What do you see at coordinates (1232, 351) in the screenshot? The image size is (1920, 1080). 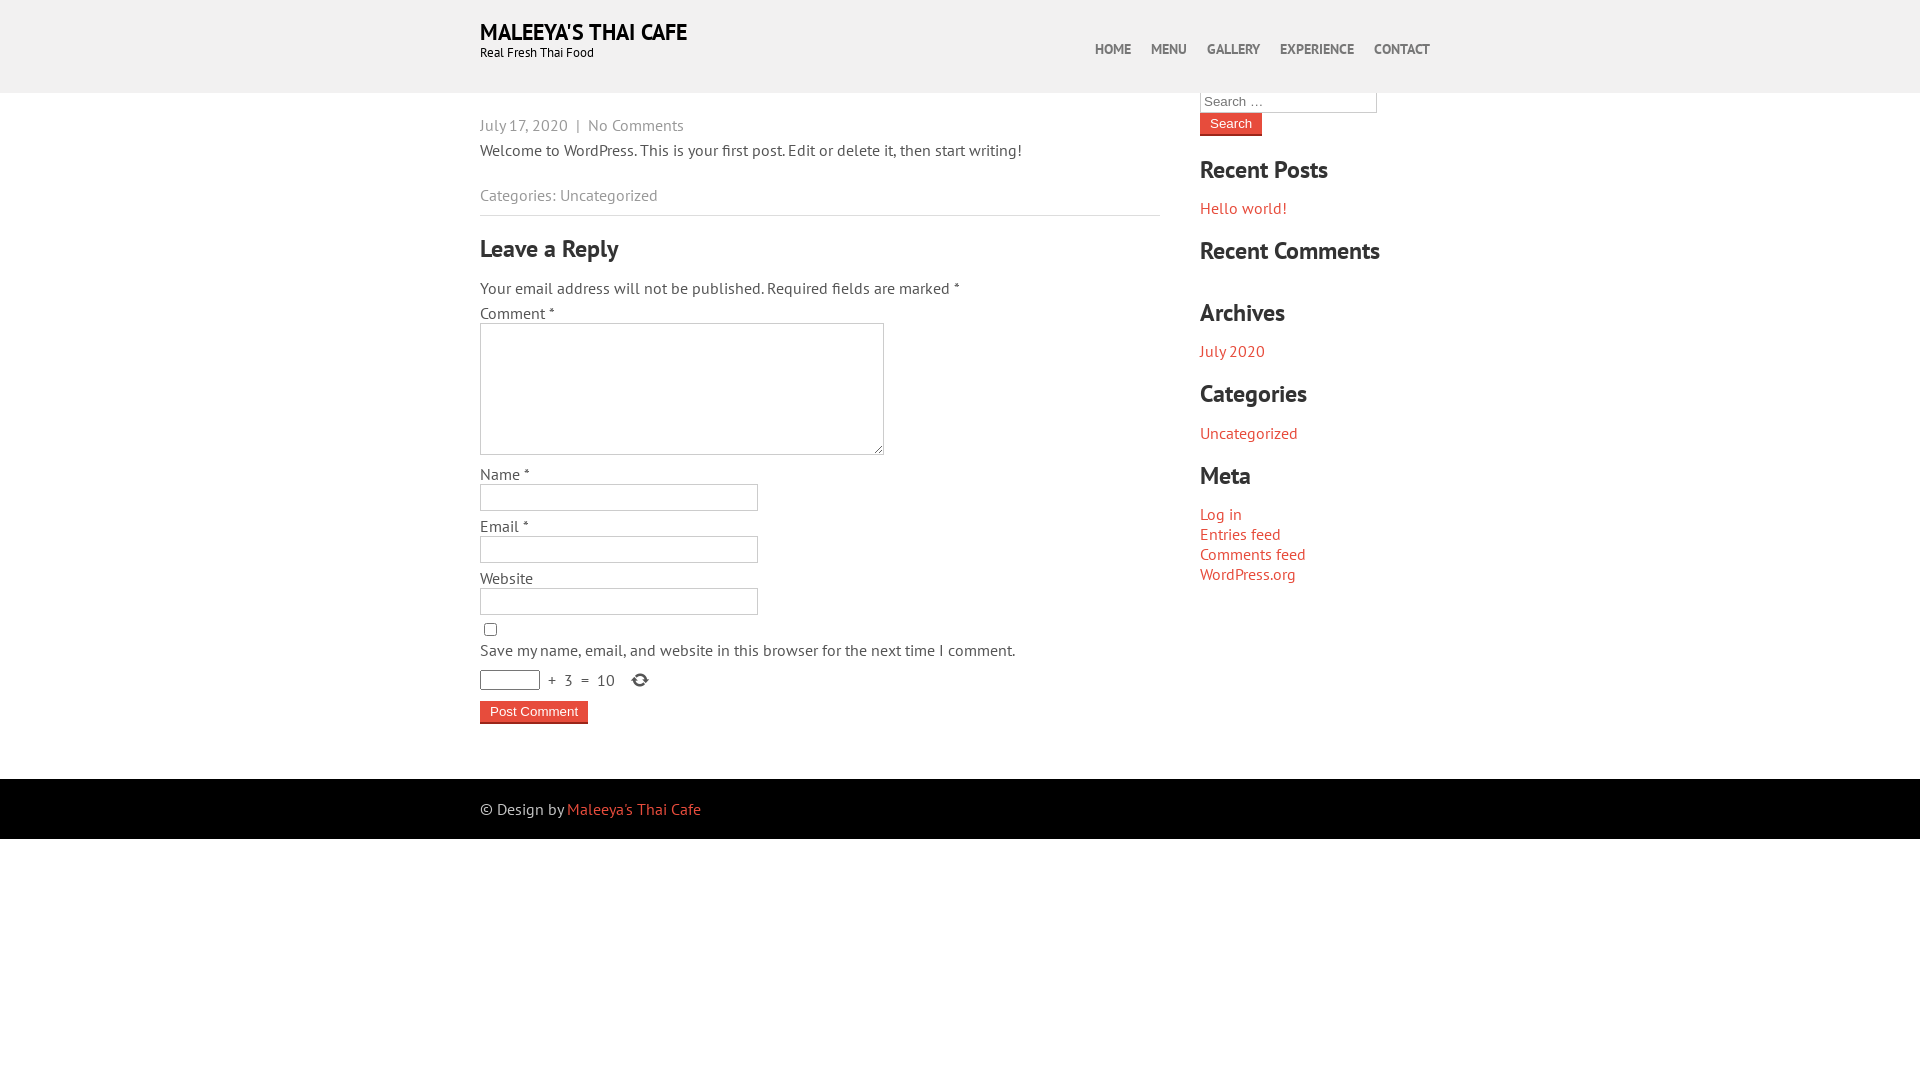 I see `July 2020` at bounding box center [1232, 351].